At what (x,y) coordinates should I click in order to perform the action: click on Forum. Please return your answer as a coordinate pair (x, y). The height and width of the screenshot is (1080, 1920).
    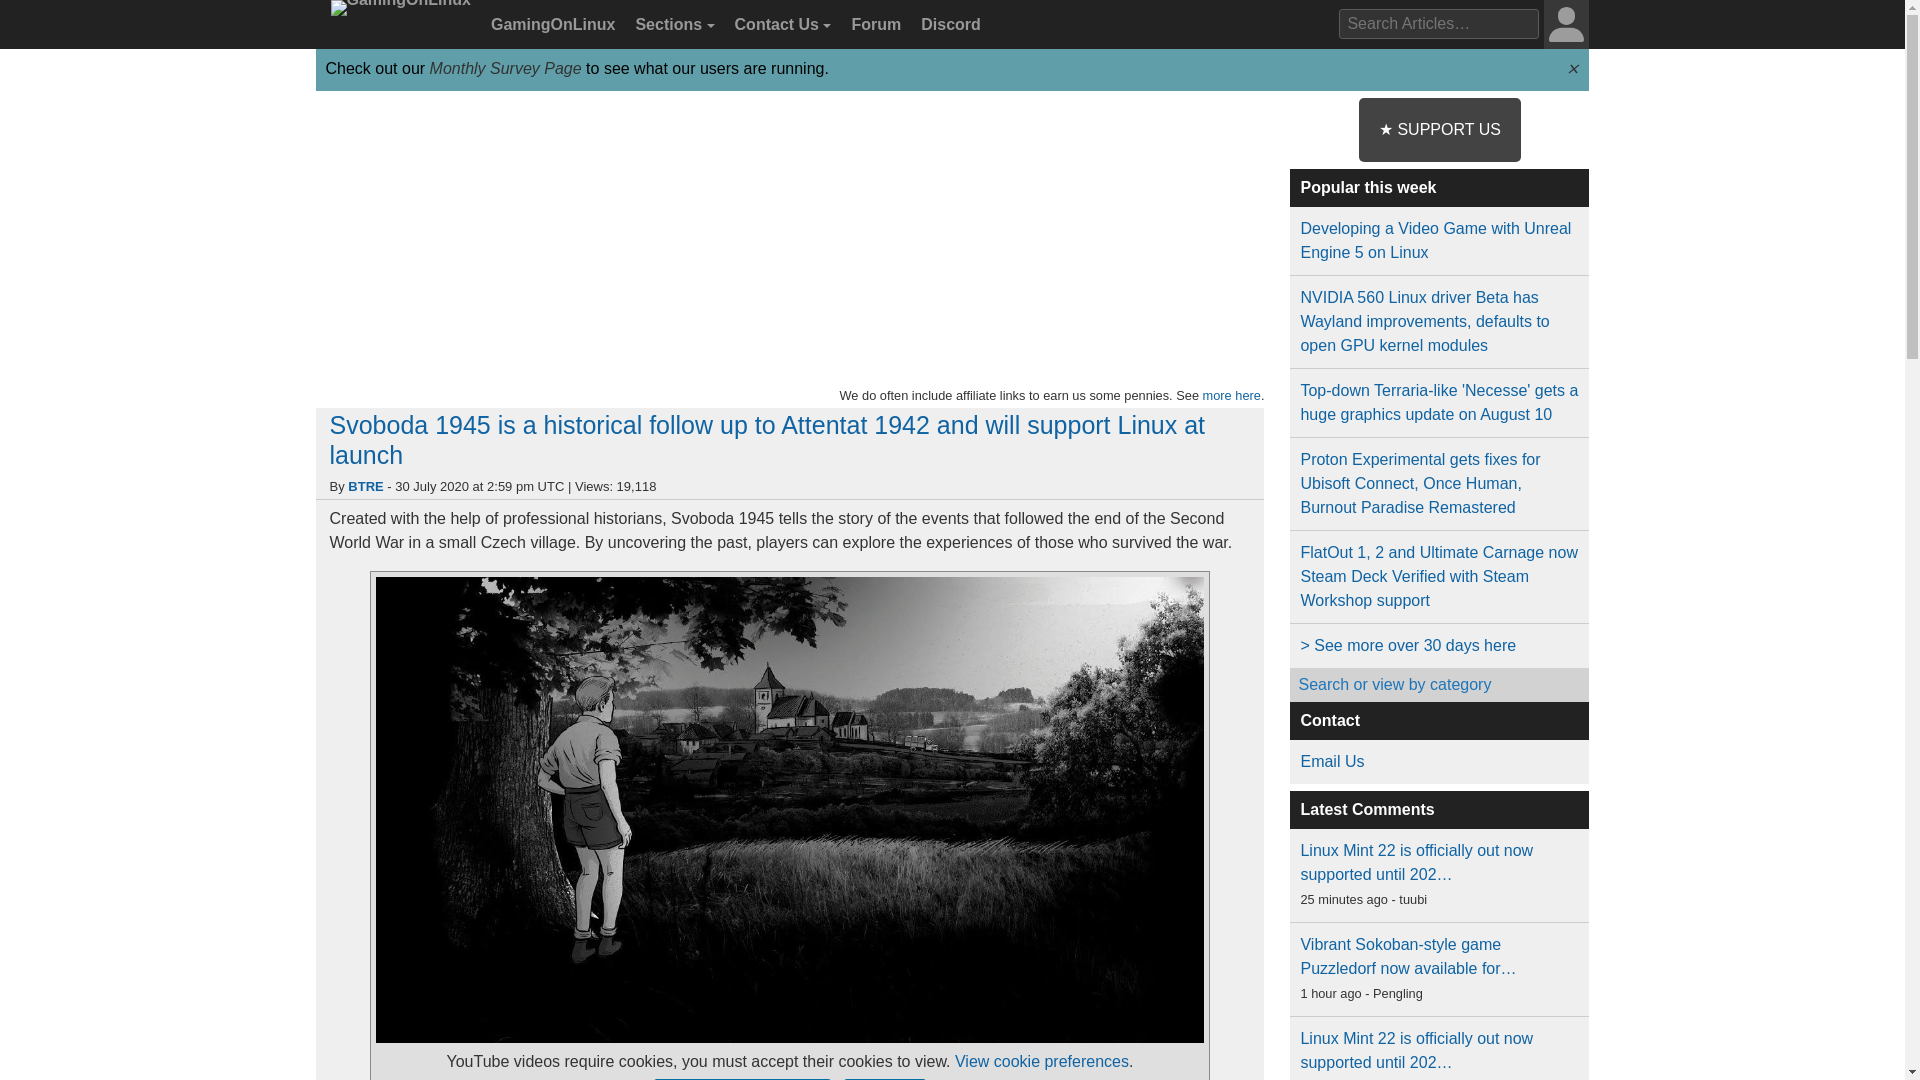
    Looking at the image, I should click on (873, 25).